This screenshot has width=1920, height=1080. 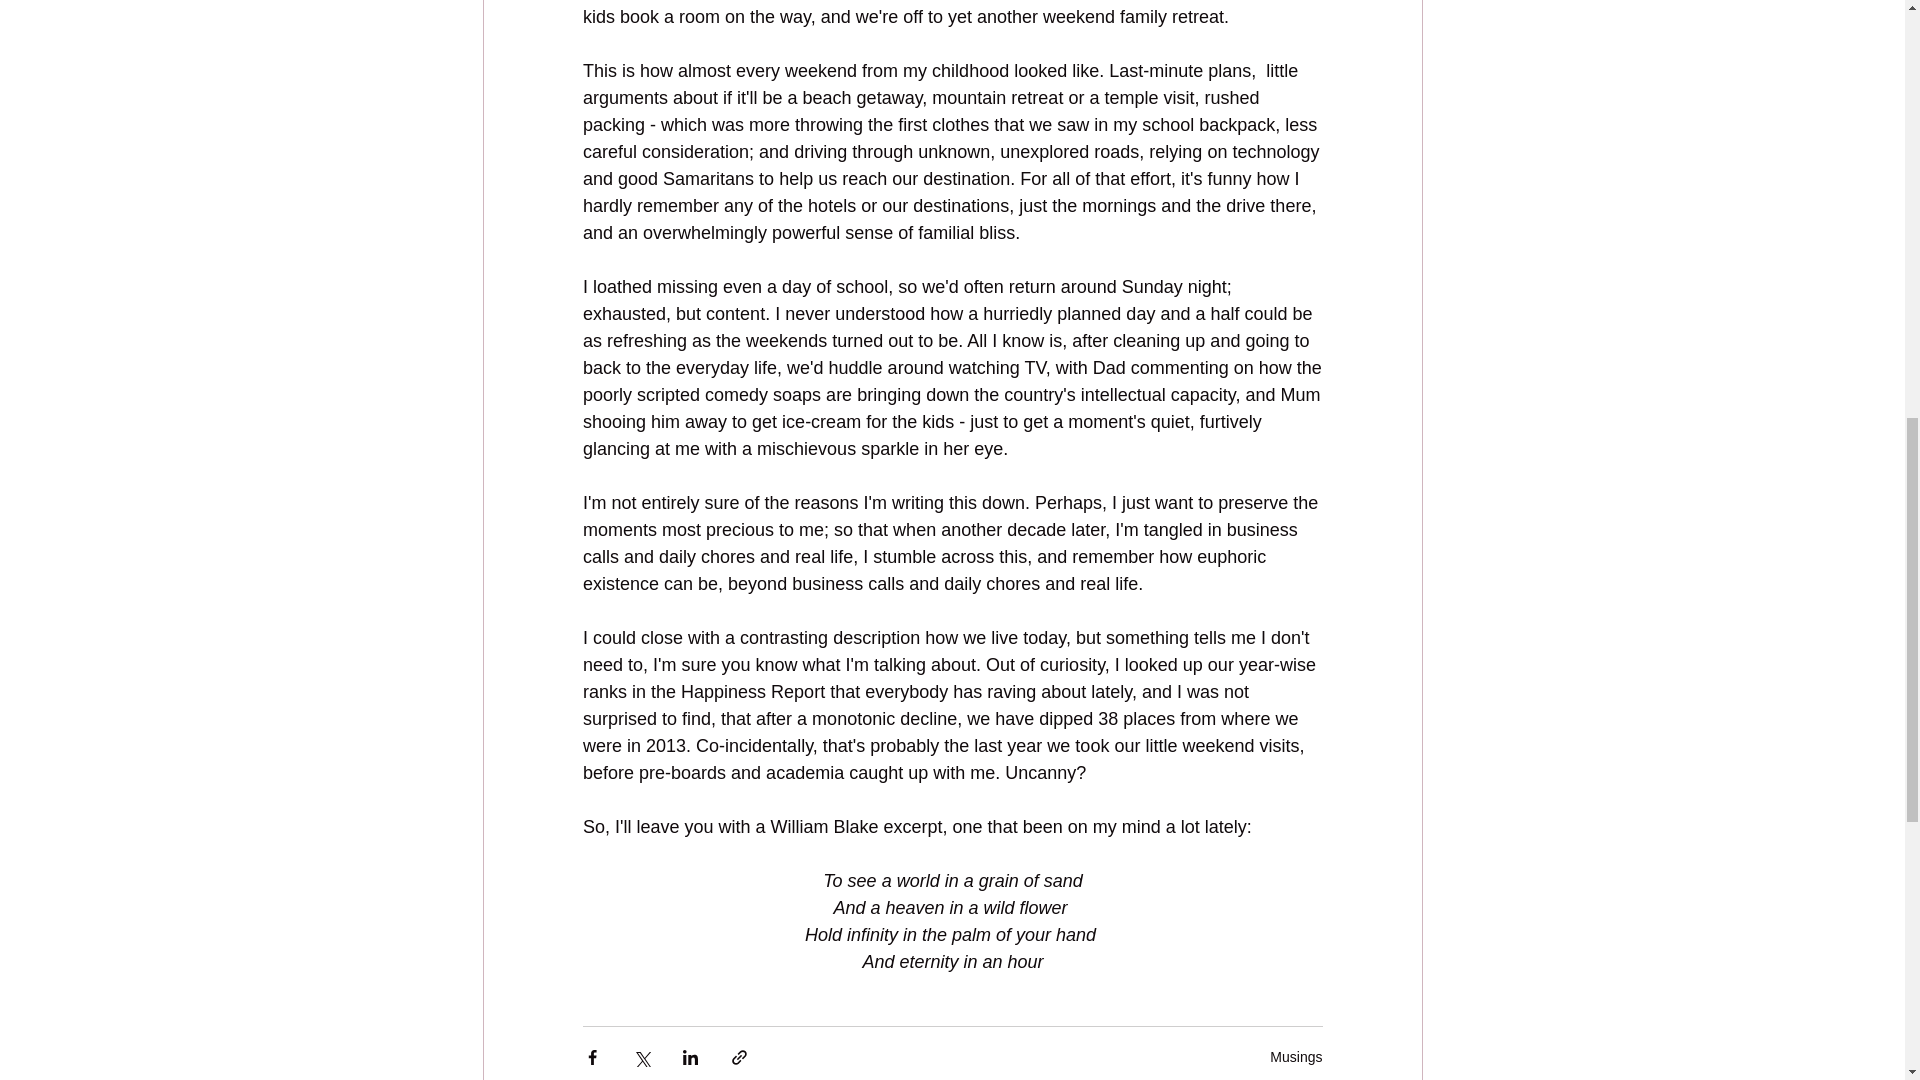 I want to click on Musings, so click(x=1296, y=1055).